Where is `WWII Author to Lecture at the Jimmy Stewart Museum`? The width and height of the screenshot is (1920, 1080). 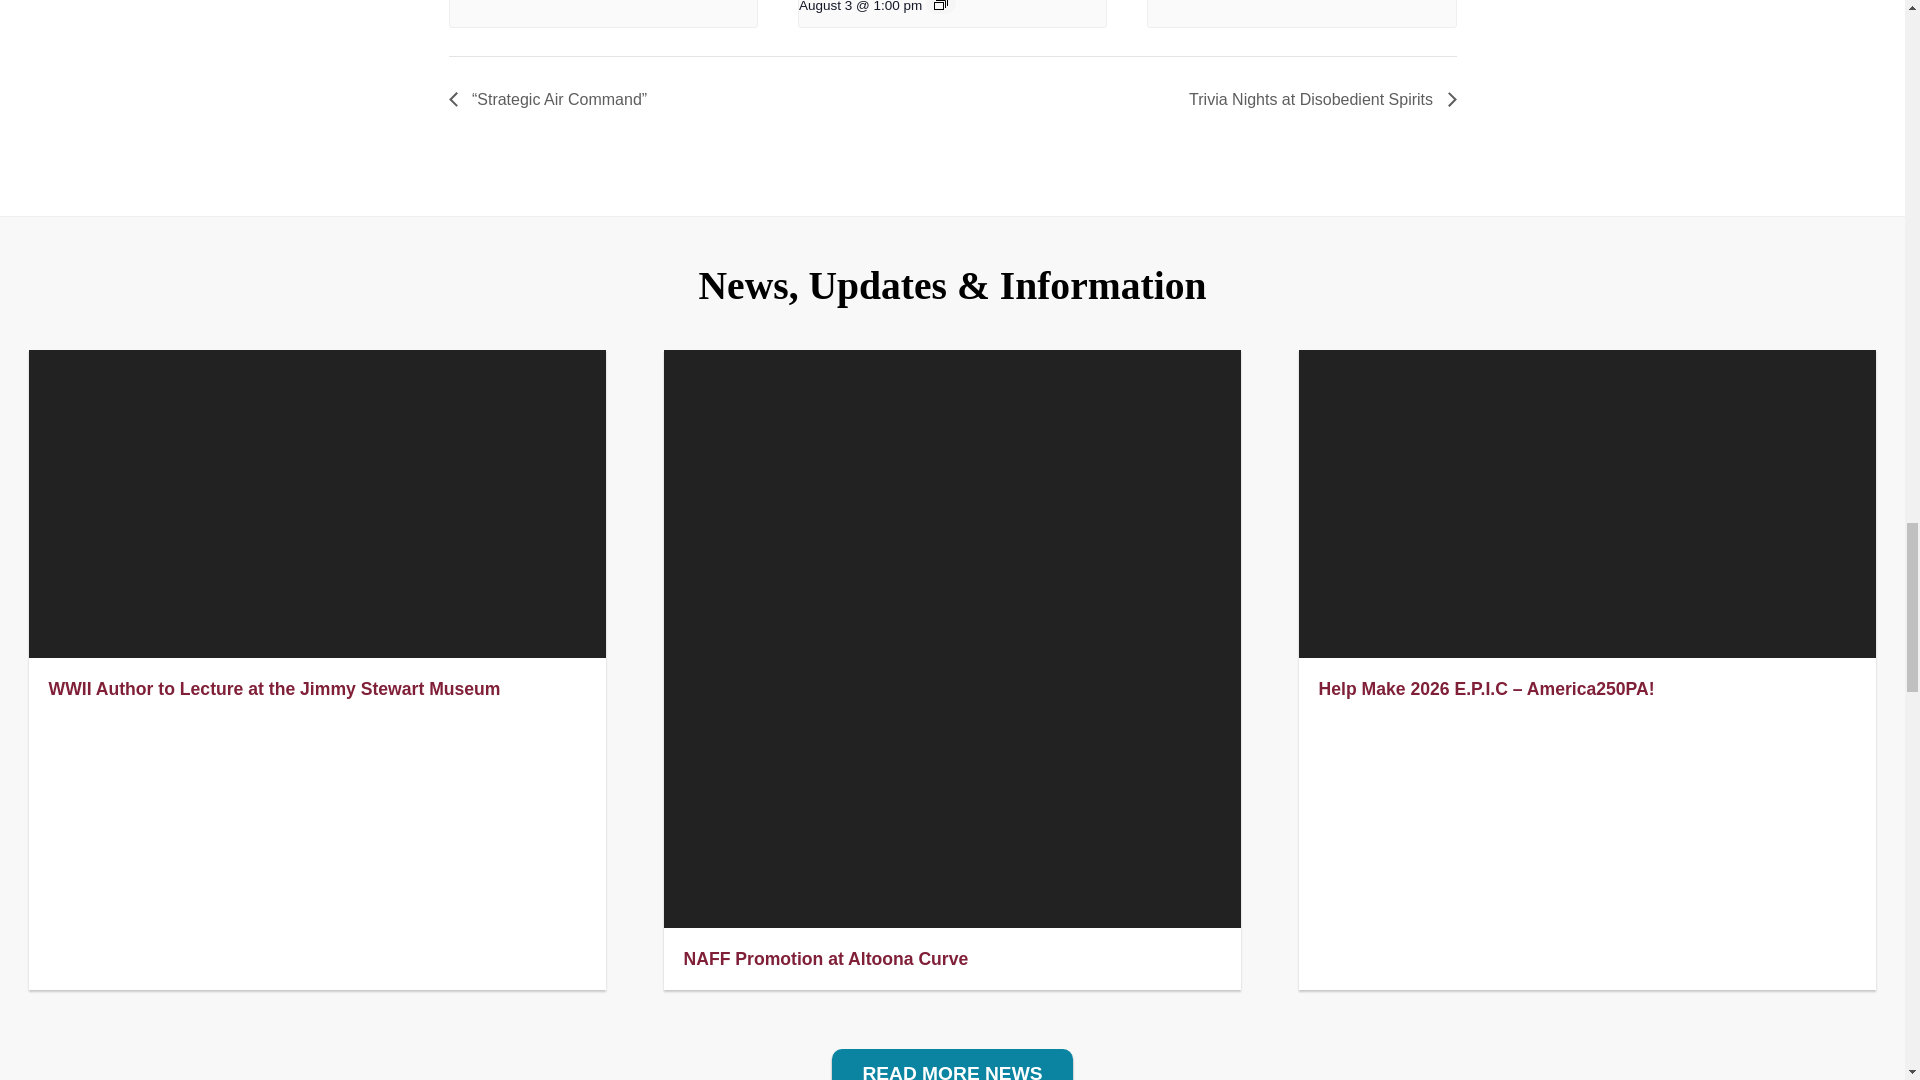 WWII Author to Lecture at the Jimmy Stewart Museum is located at coordinates (275, 688).